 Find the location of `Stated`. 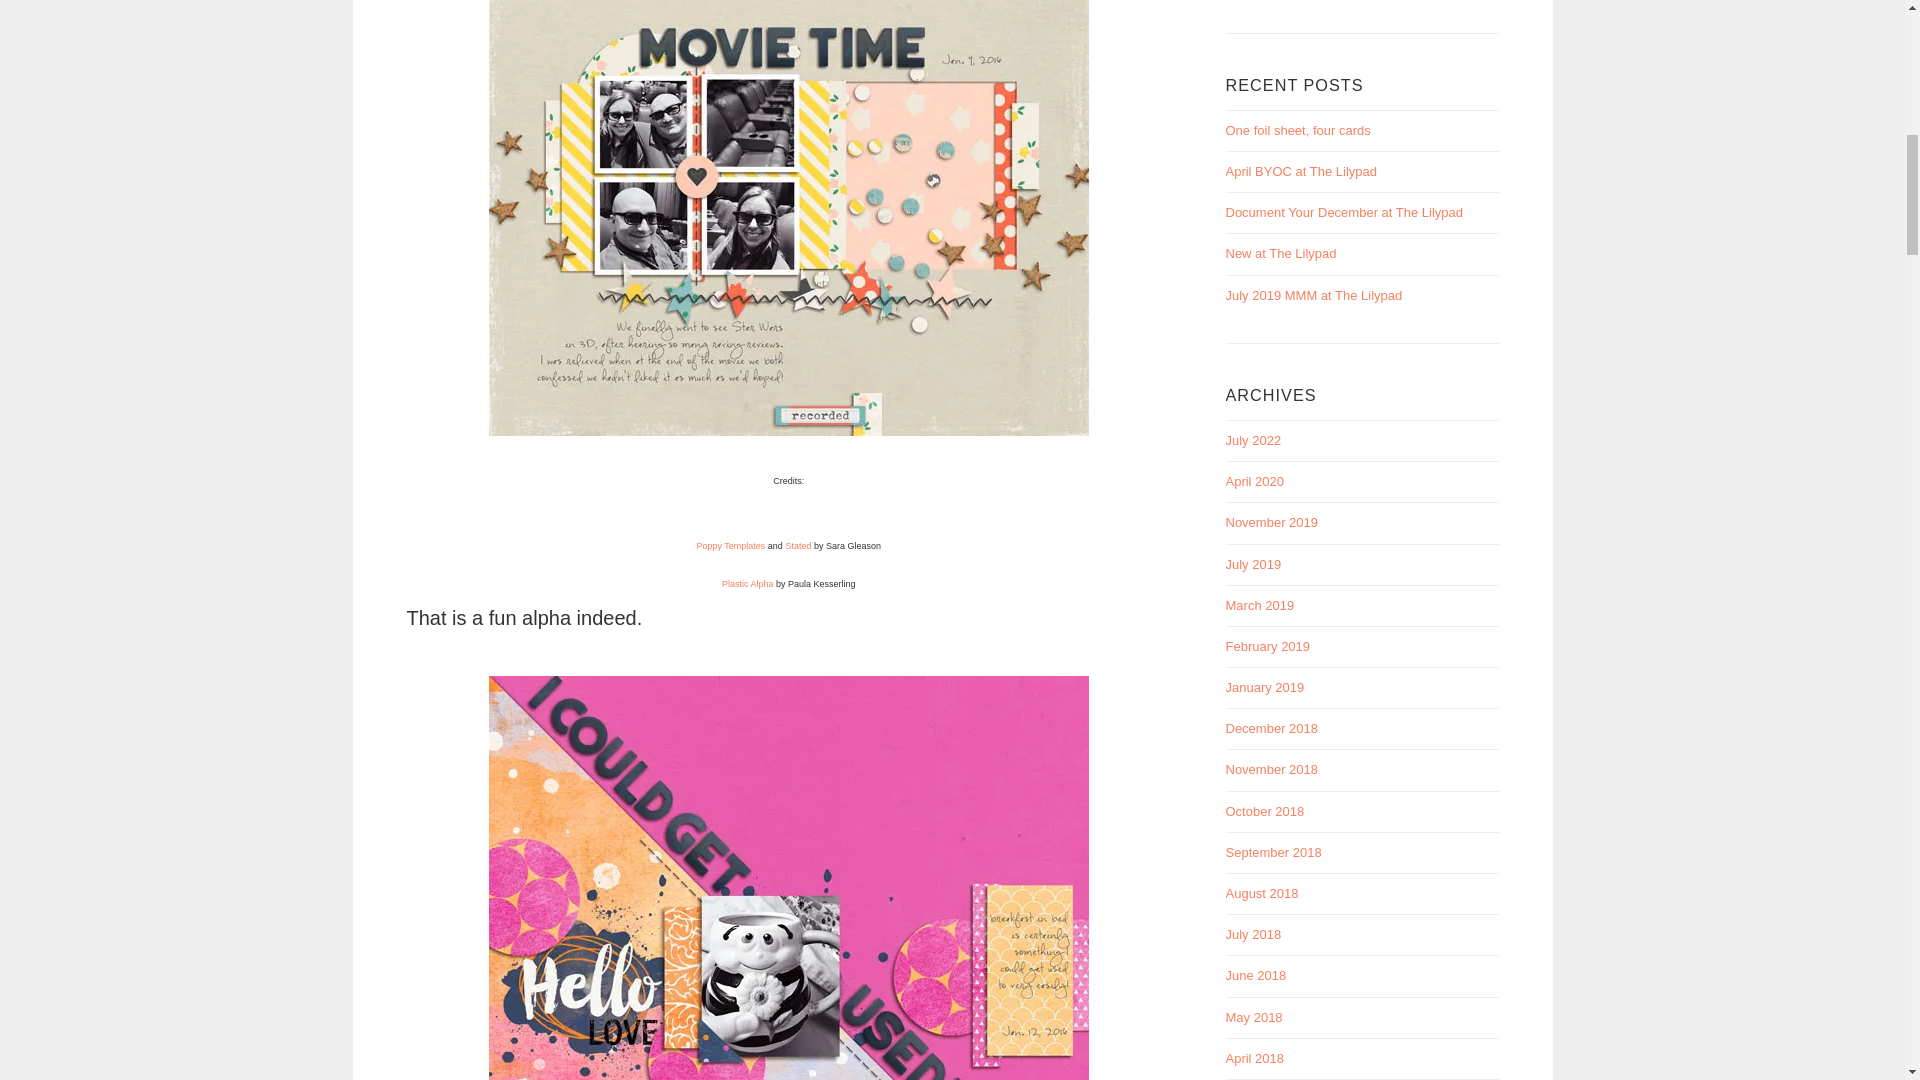

Stated is located at coordinates (798, 546).